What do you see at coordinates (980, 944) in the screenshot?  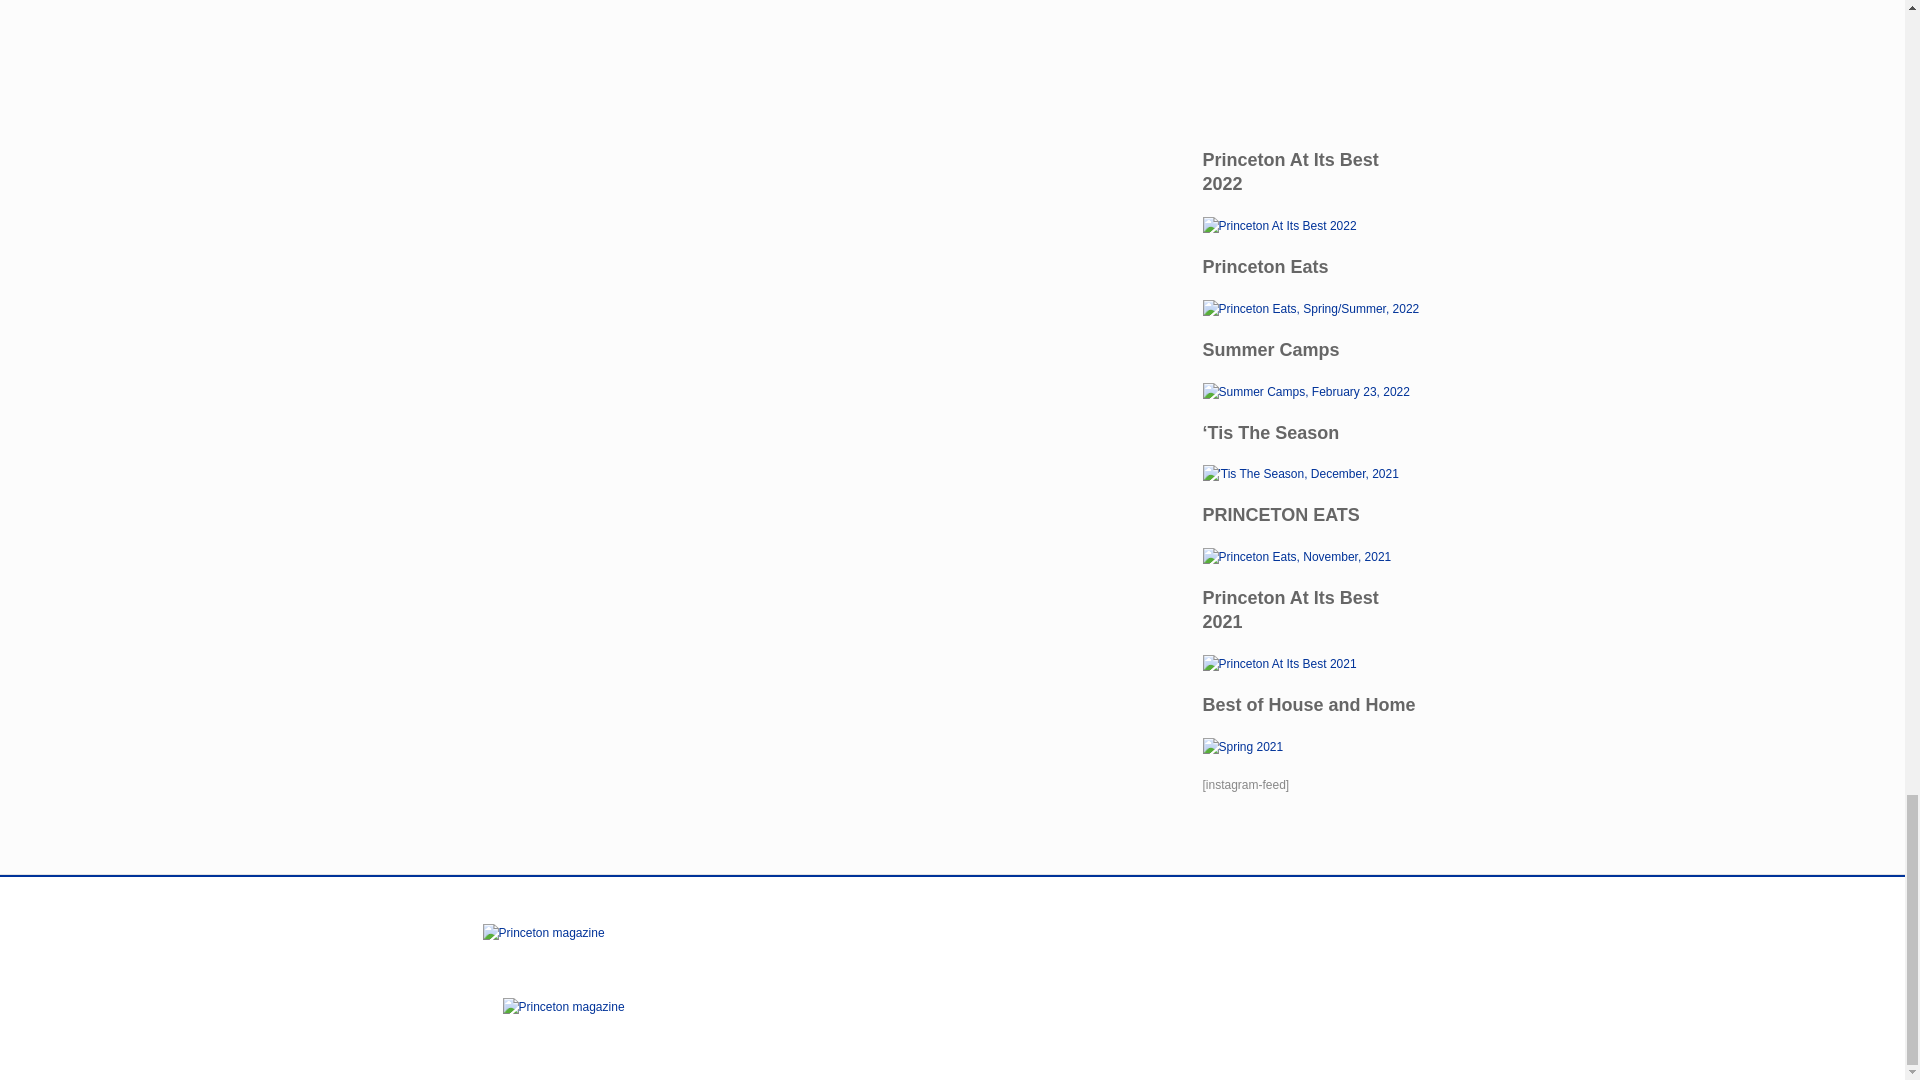 I see `facebook` at bounding box center [980, 944].